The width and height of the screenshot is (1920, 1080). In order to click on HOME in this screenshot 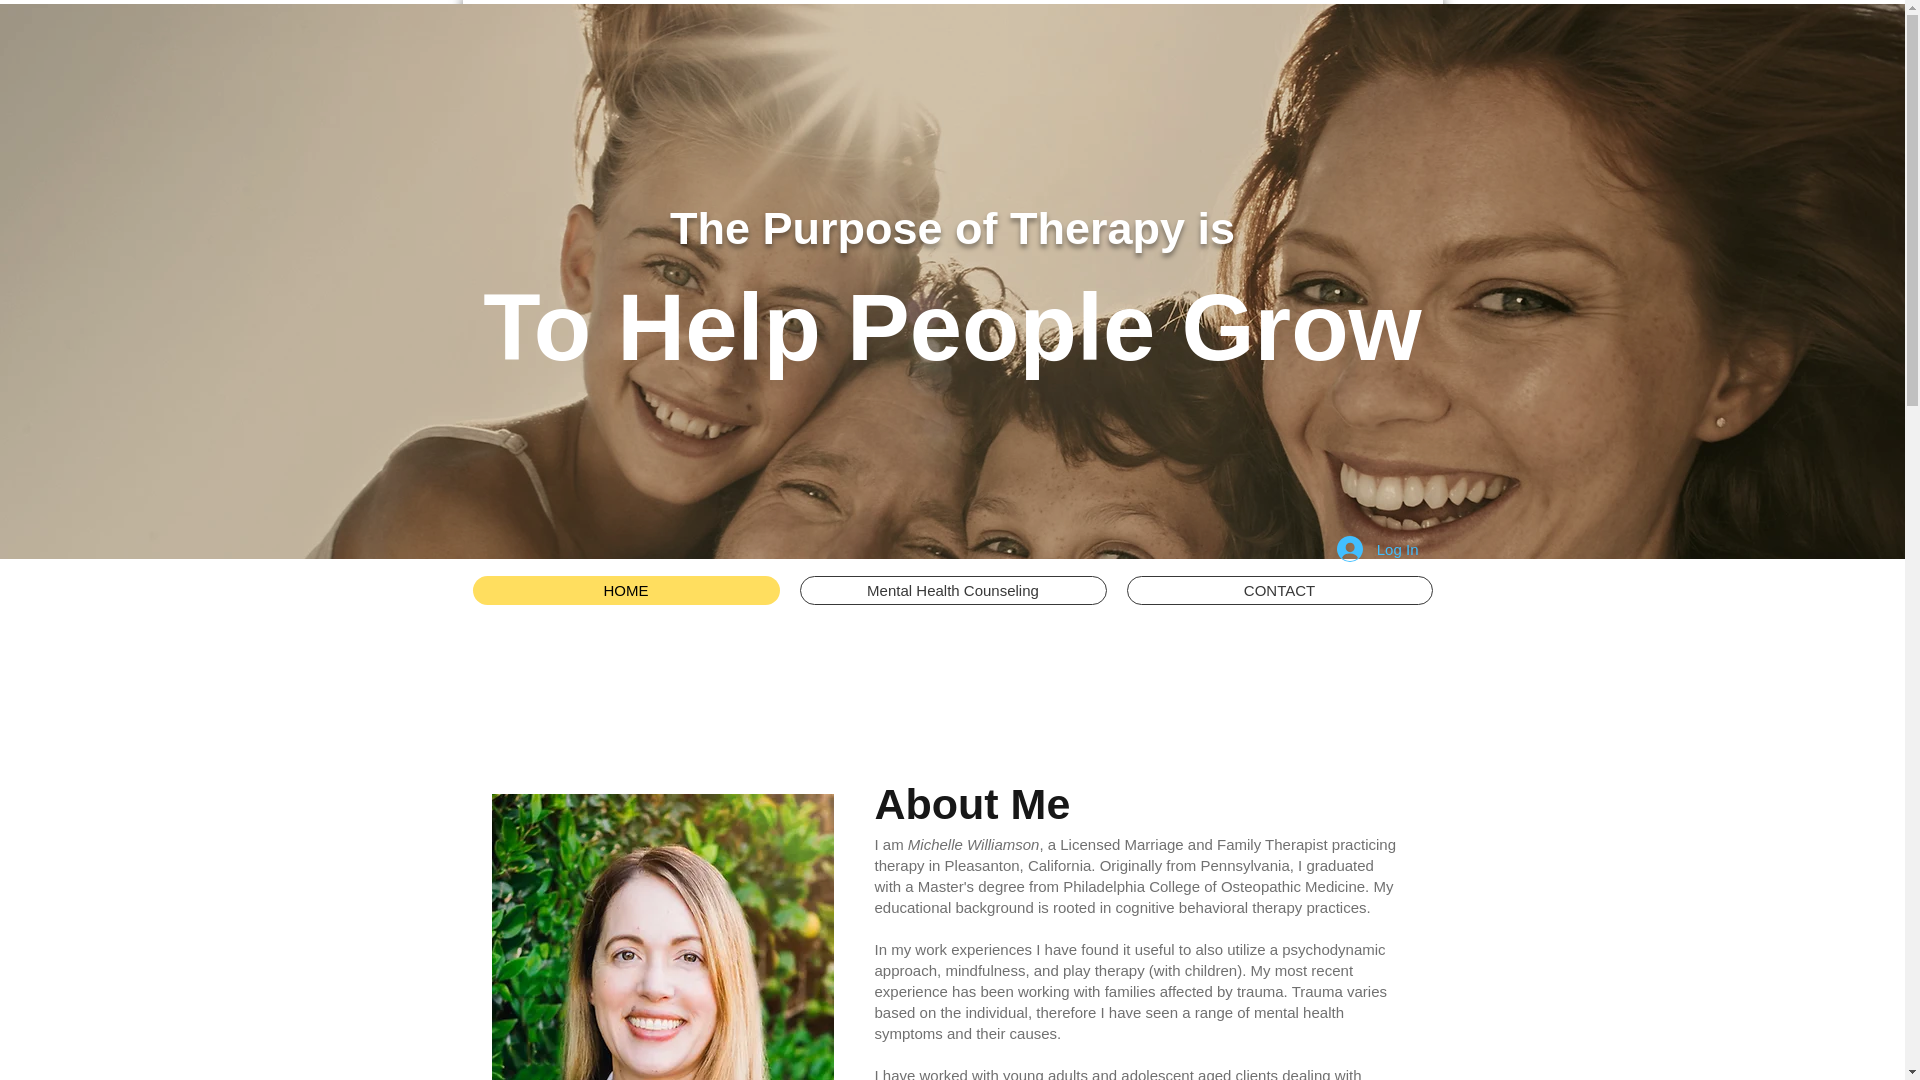, I will do `click(626, 590)`.